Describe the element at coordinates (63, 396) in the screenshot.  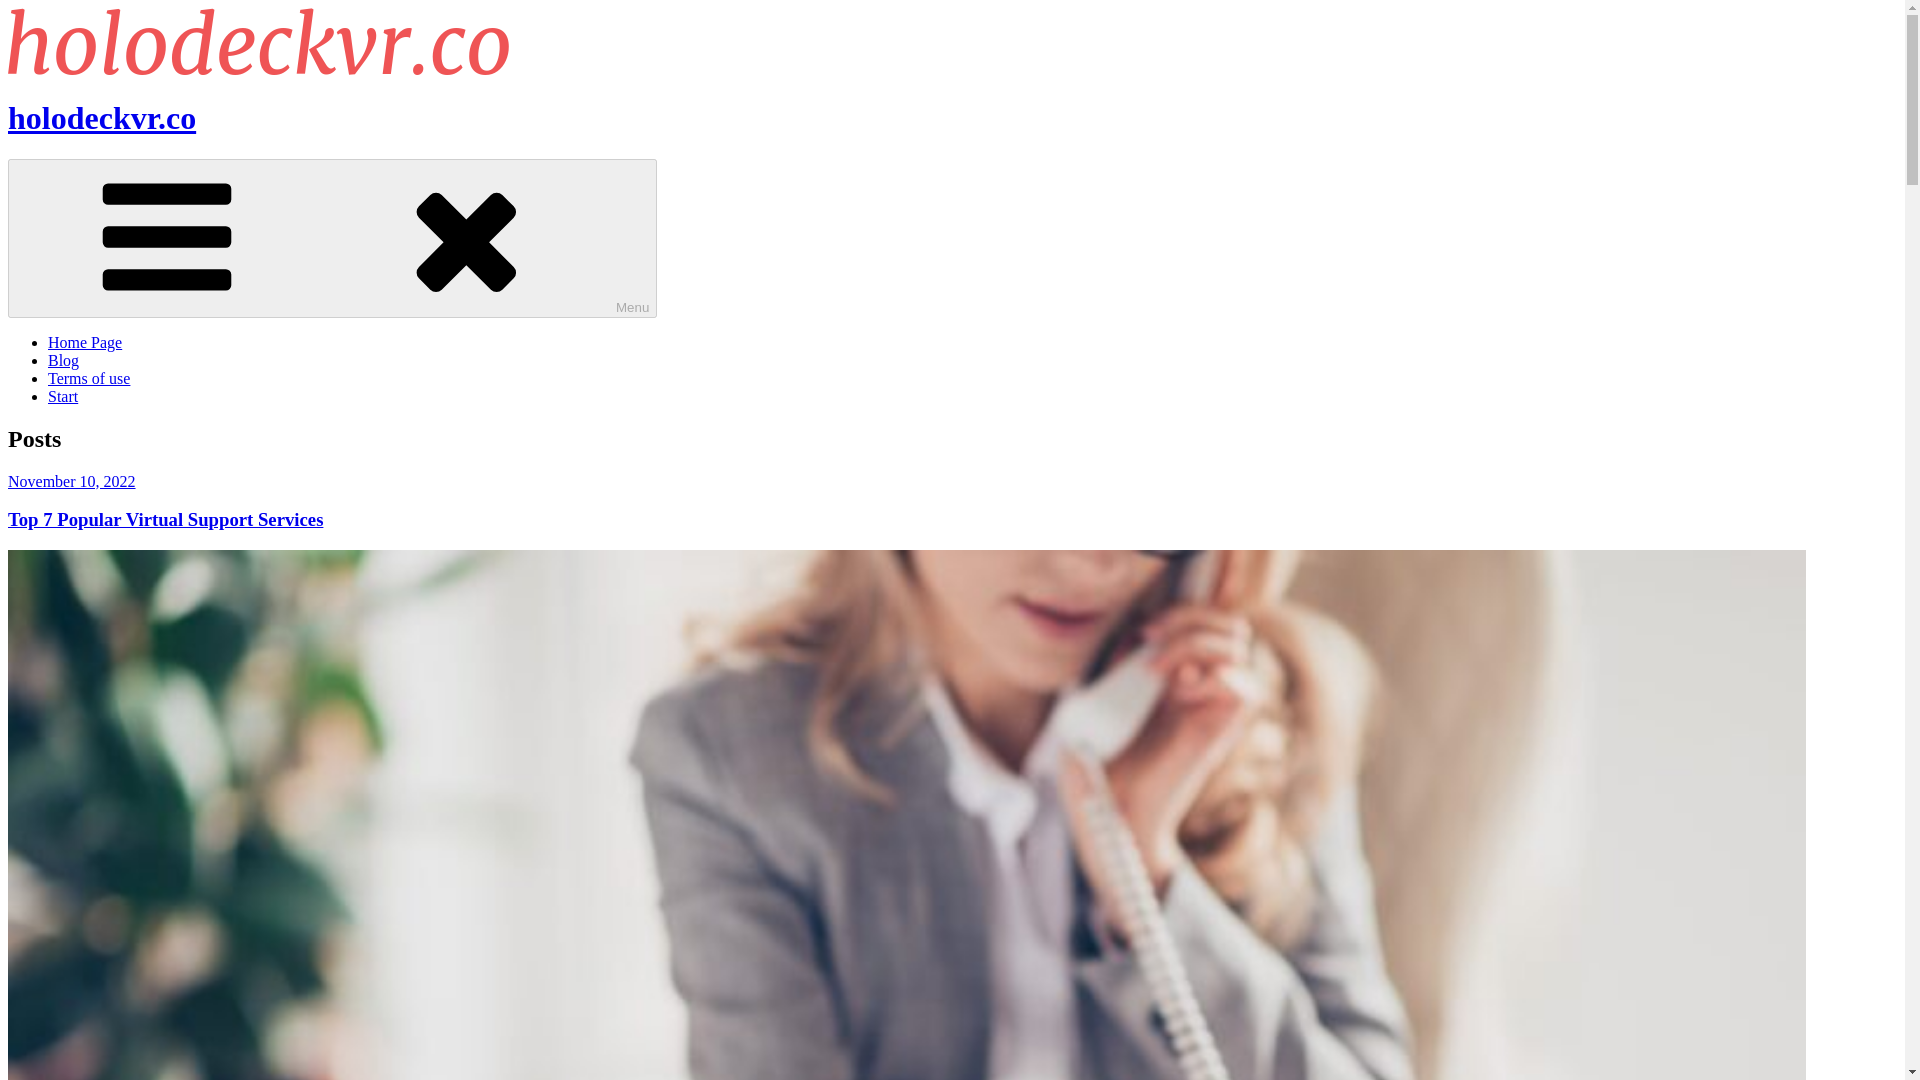
I see `Start` at that location.